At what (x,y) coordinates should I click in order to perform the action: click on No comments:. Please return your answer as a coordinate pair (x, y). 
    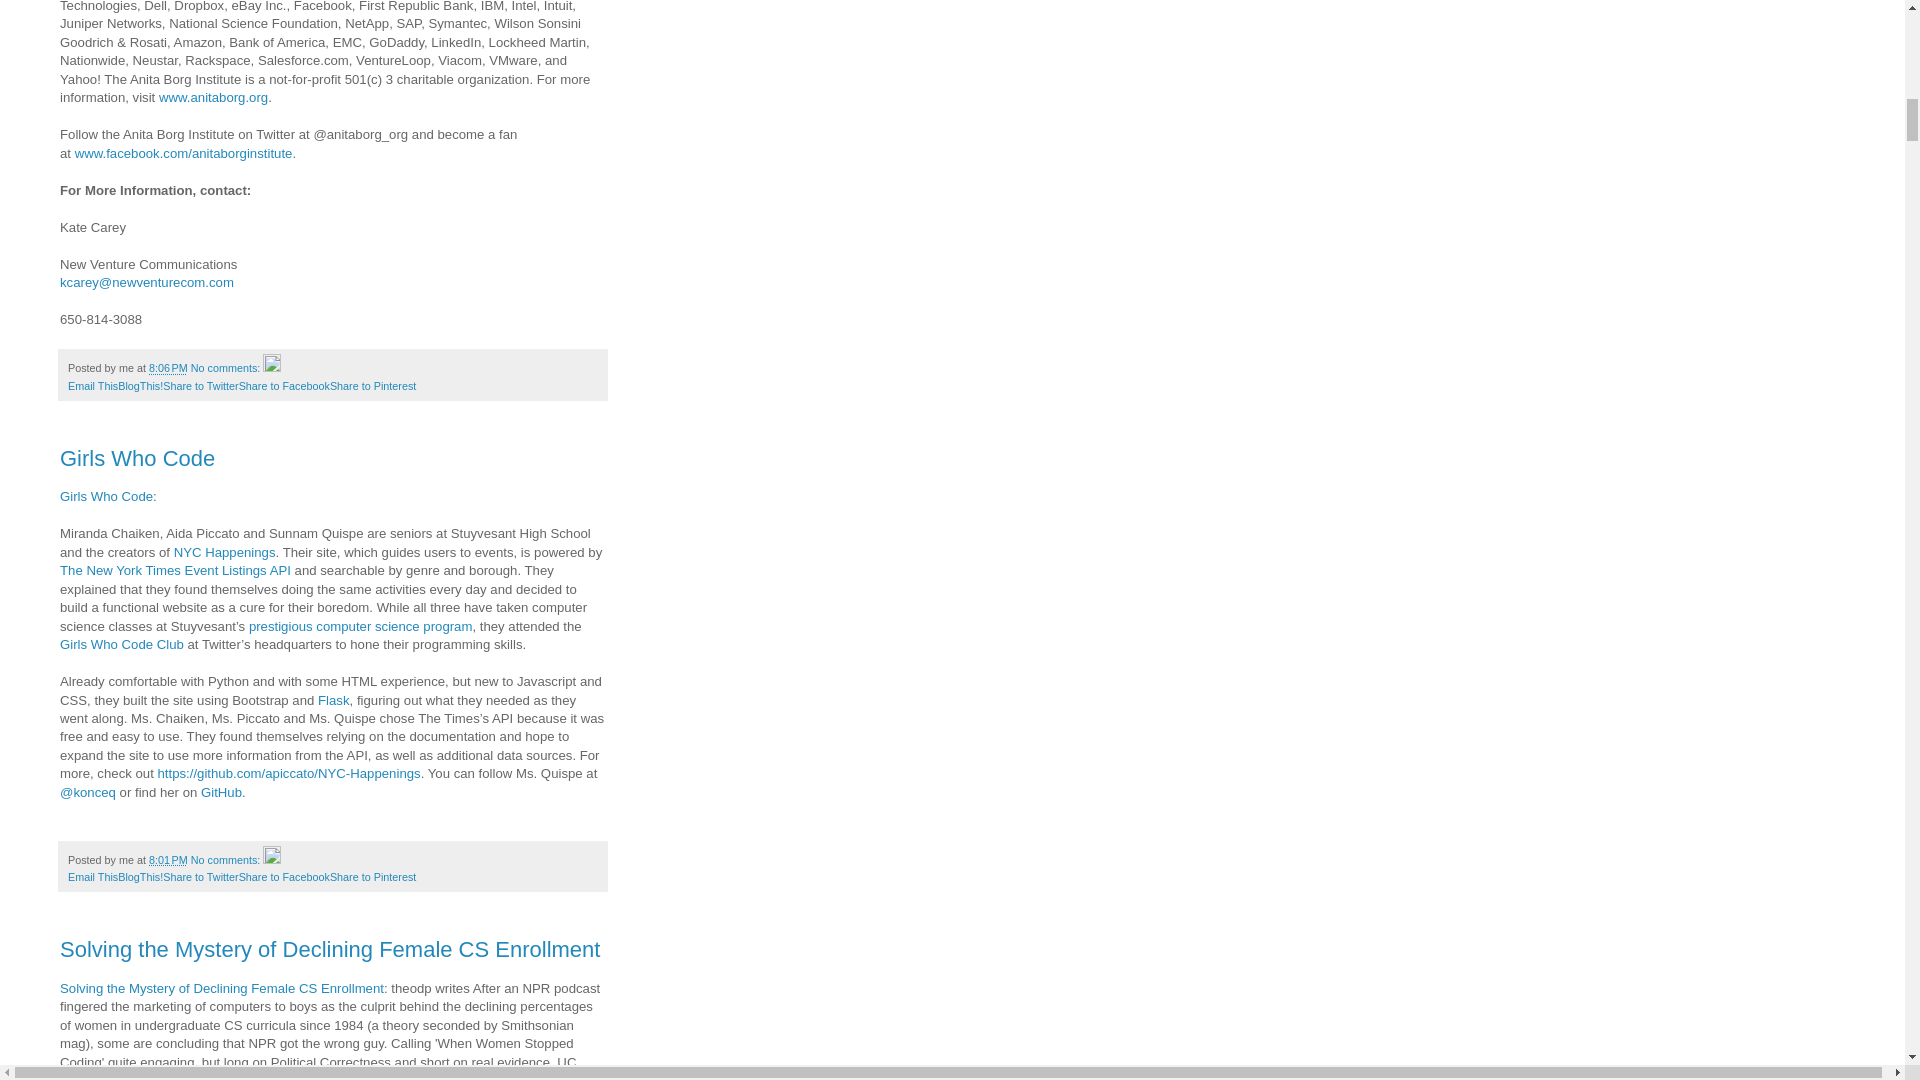
    Looking at the image, I should click on (227, 367).